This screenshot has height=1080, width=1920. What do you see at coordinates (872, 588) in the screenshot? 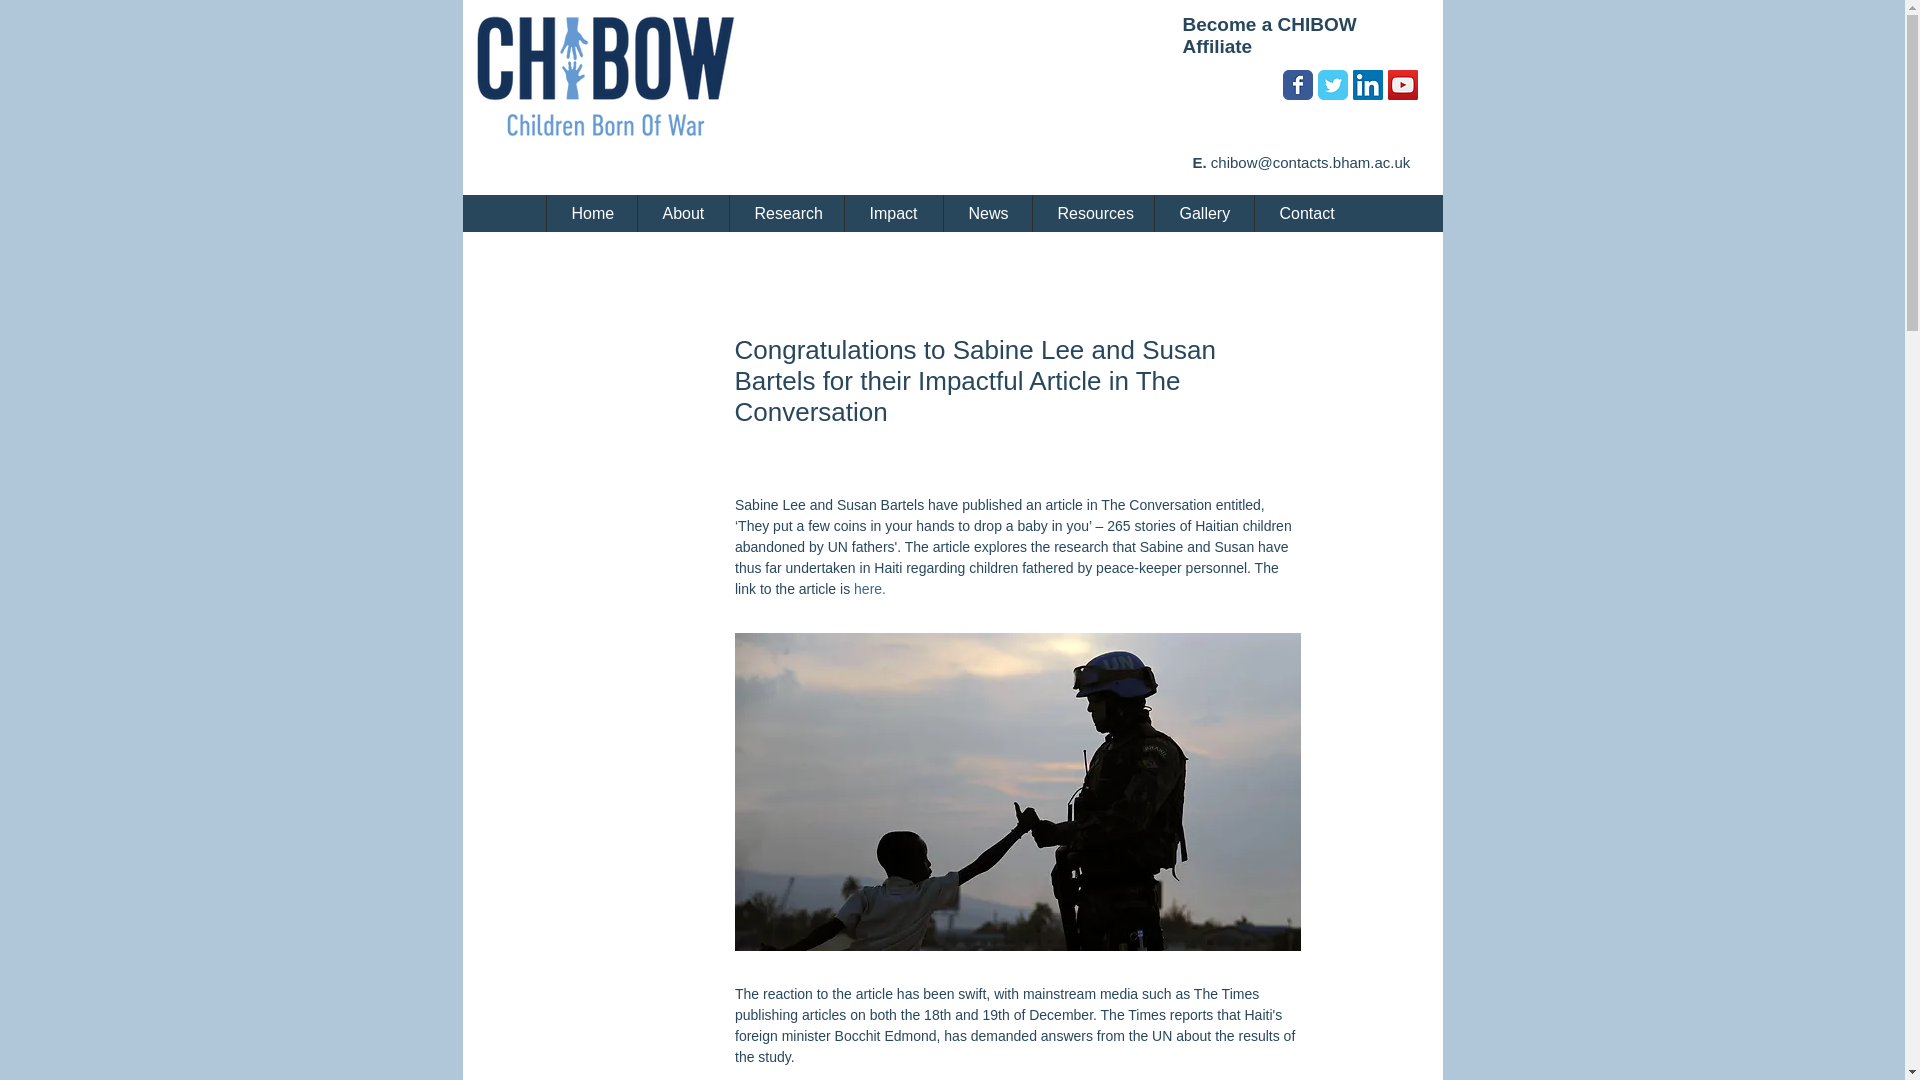
I see `here. ` at bounding box center [872, 588].